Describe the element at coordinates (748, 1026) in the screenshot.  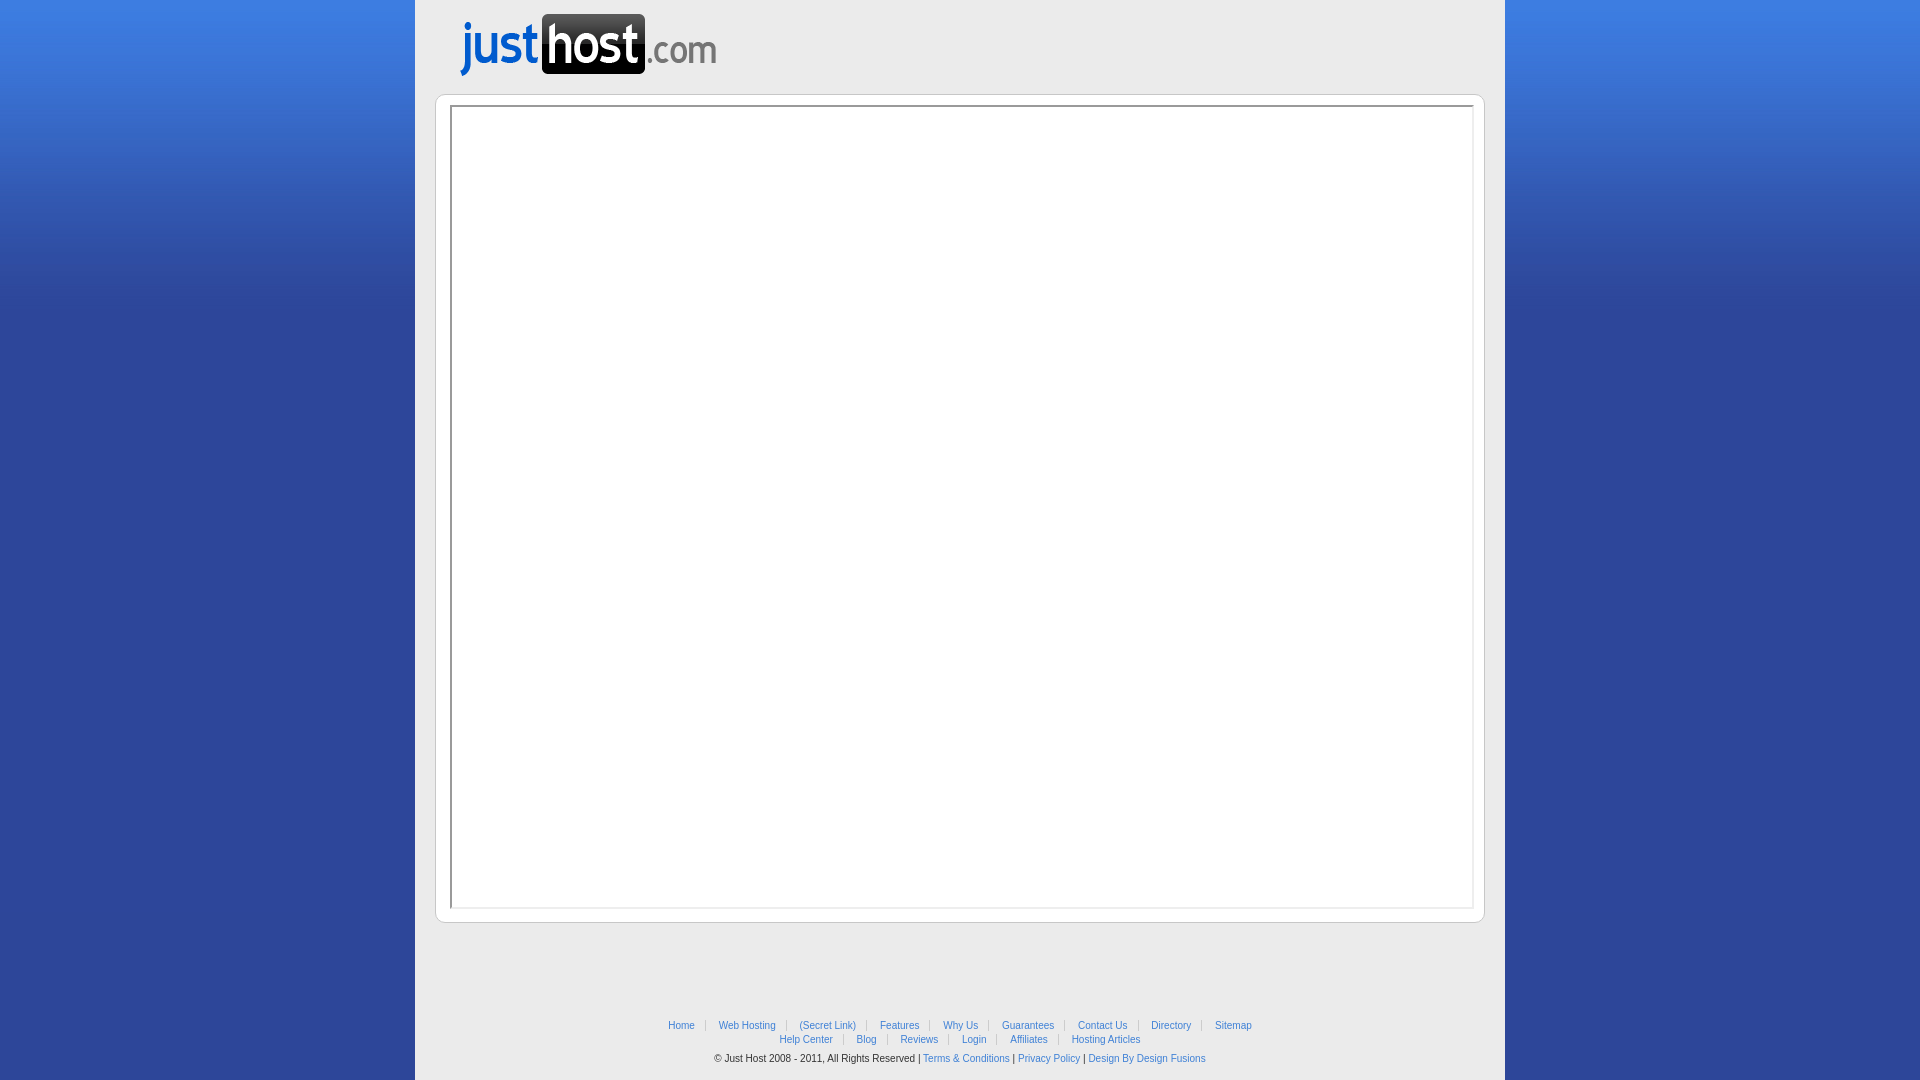
I see `Web Hosting` at that location.